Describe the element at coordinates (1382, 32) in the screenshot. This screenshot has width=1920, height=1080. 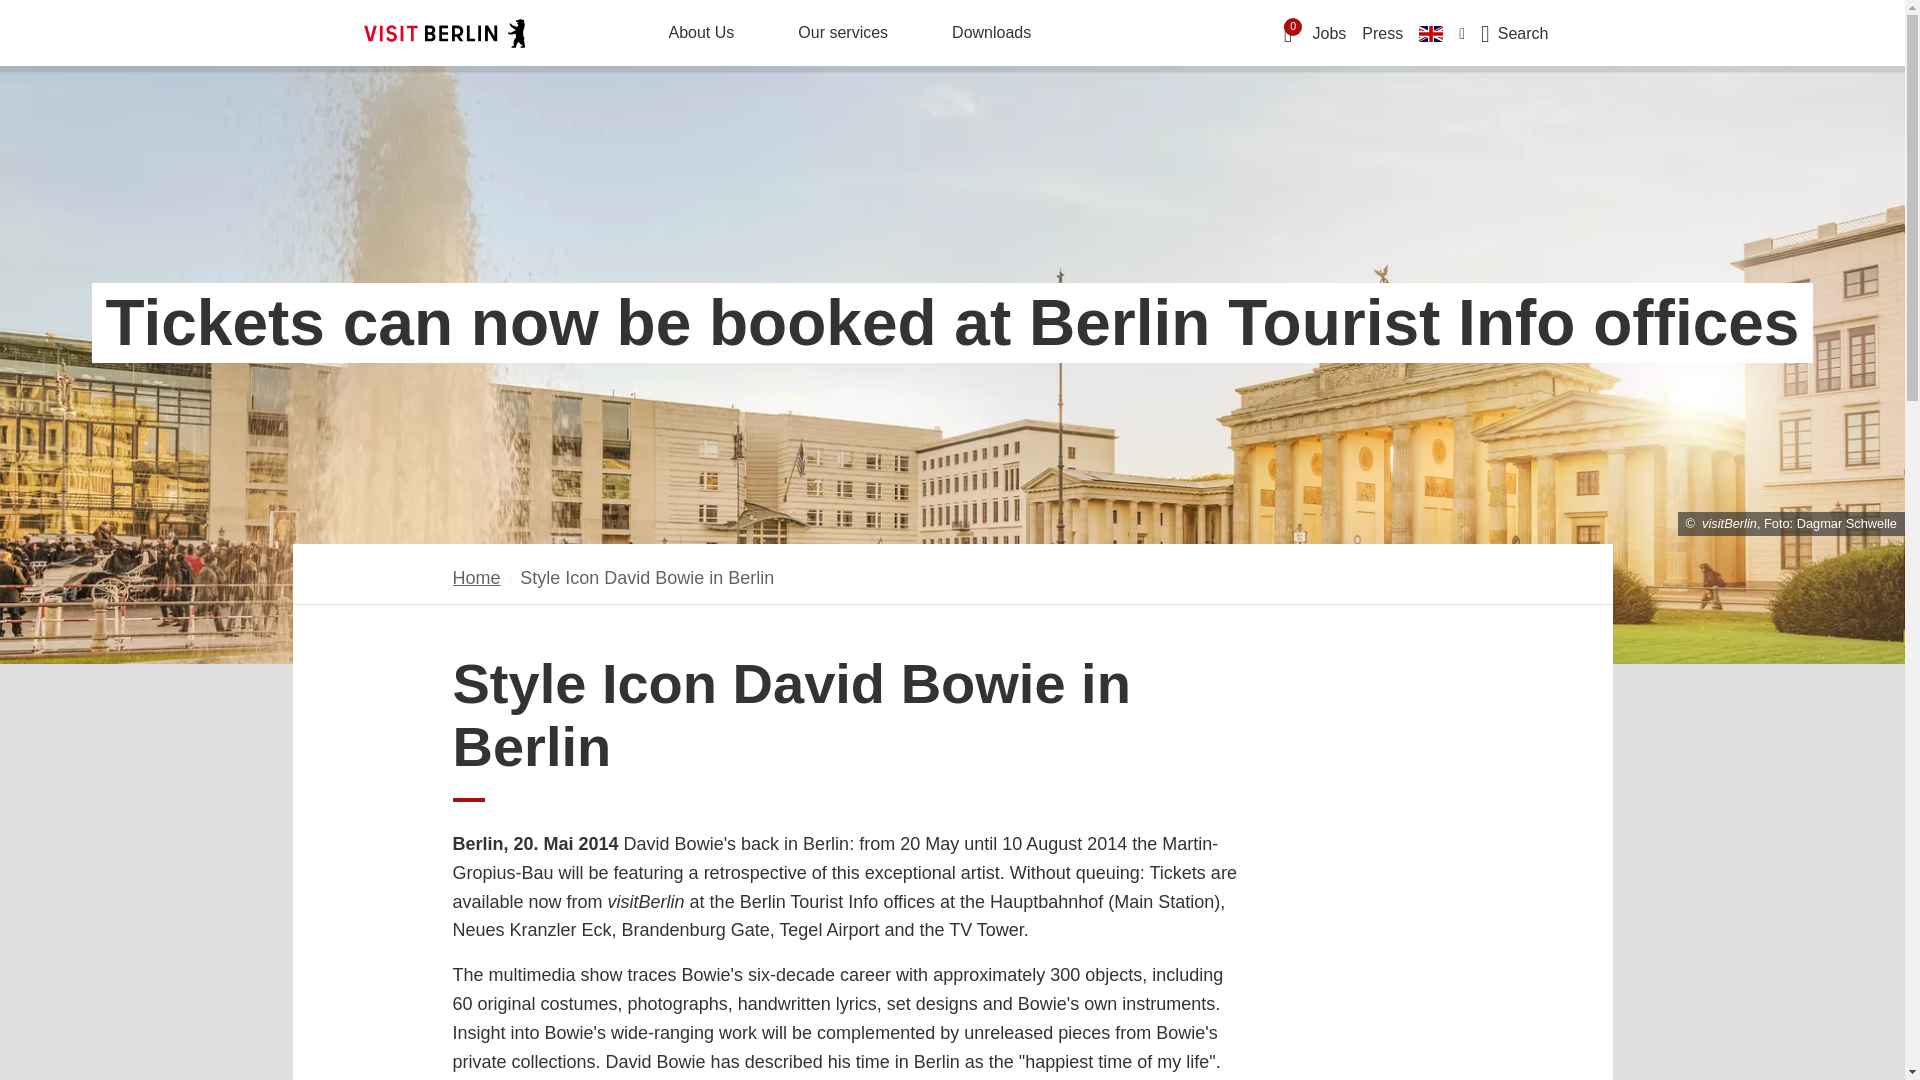
I see `Press` at that location.